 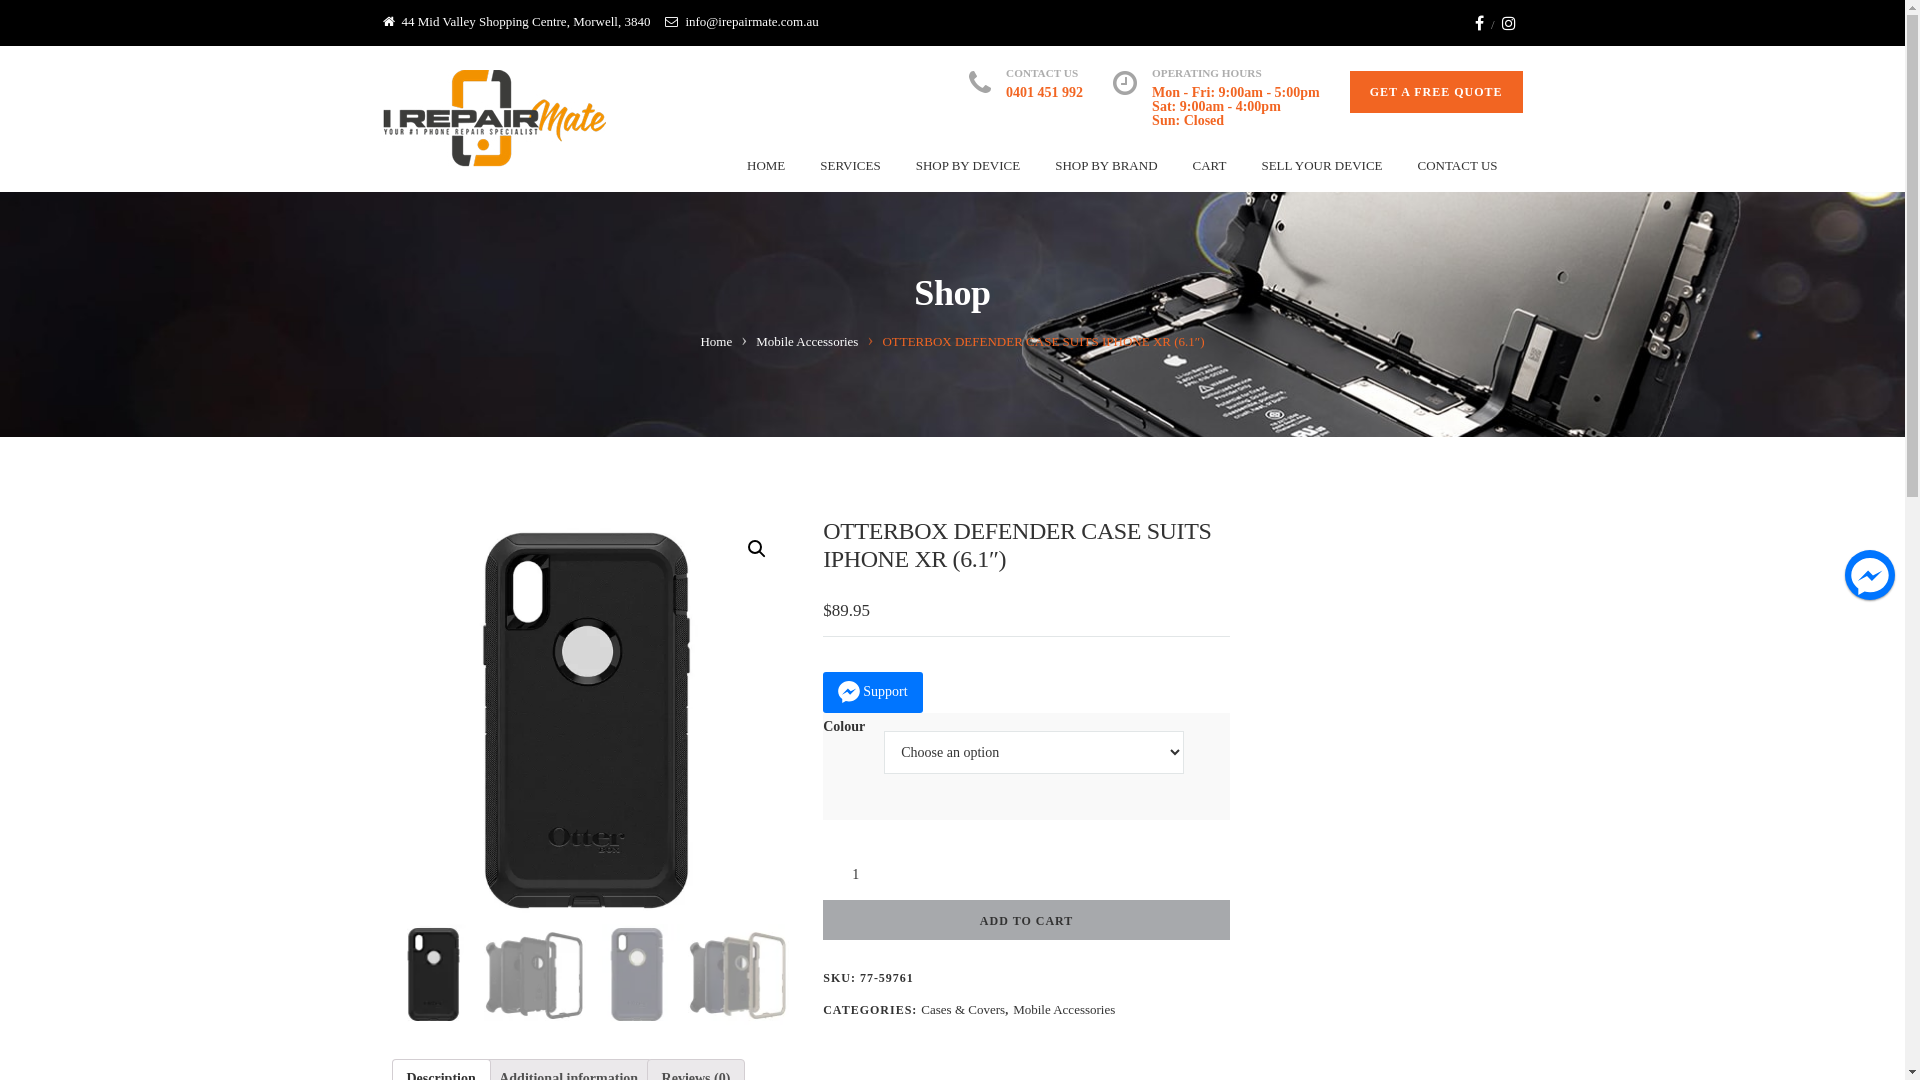 I want to click on I Repair Mate, so click(x=494, y=118).